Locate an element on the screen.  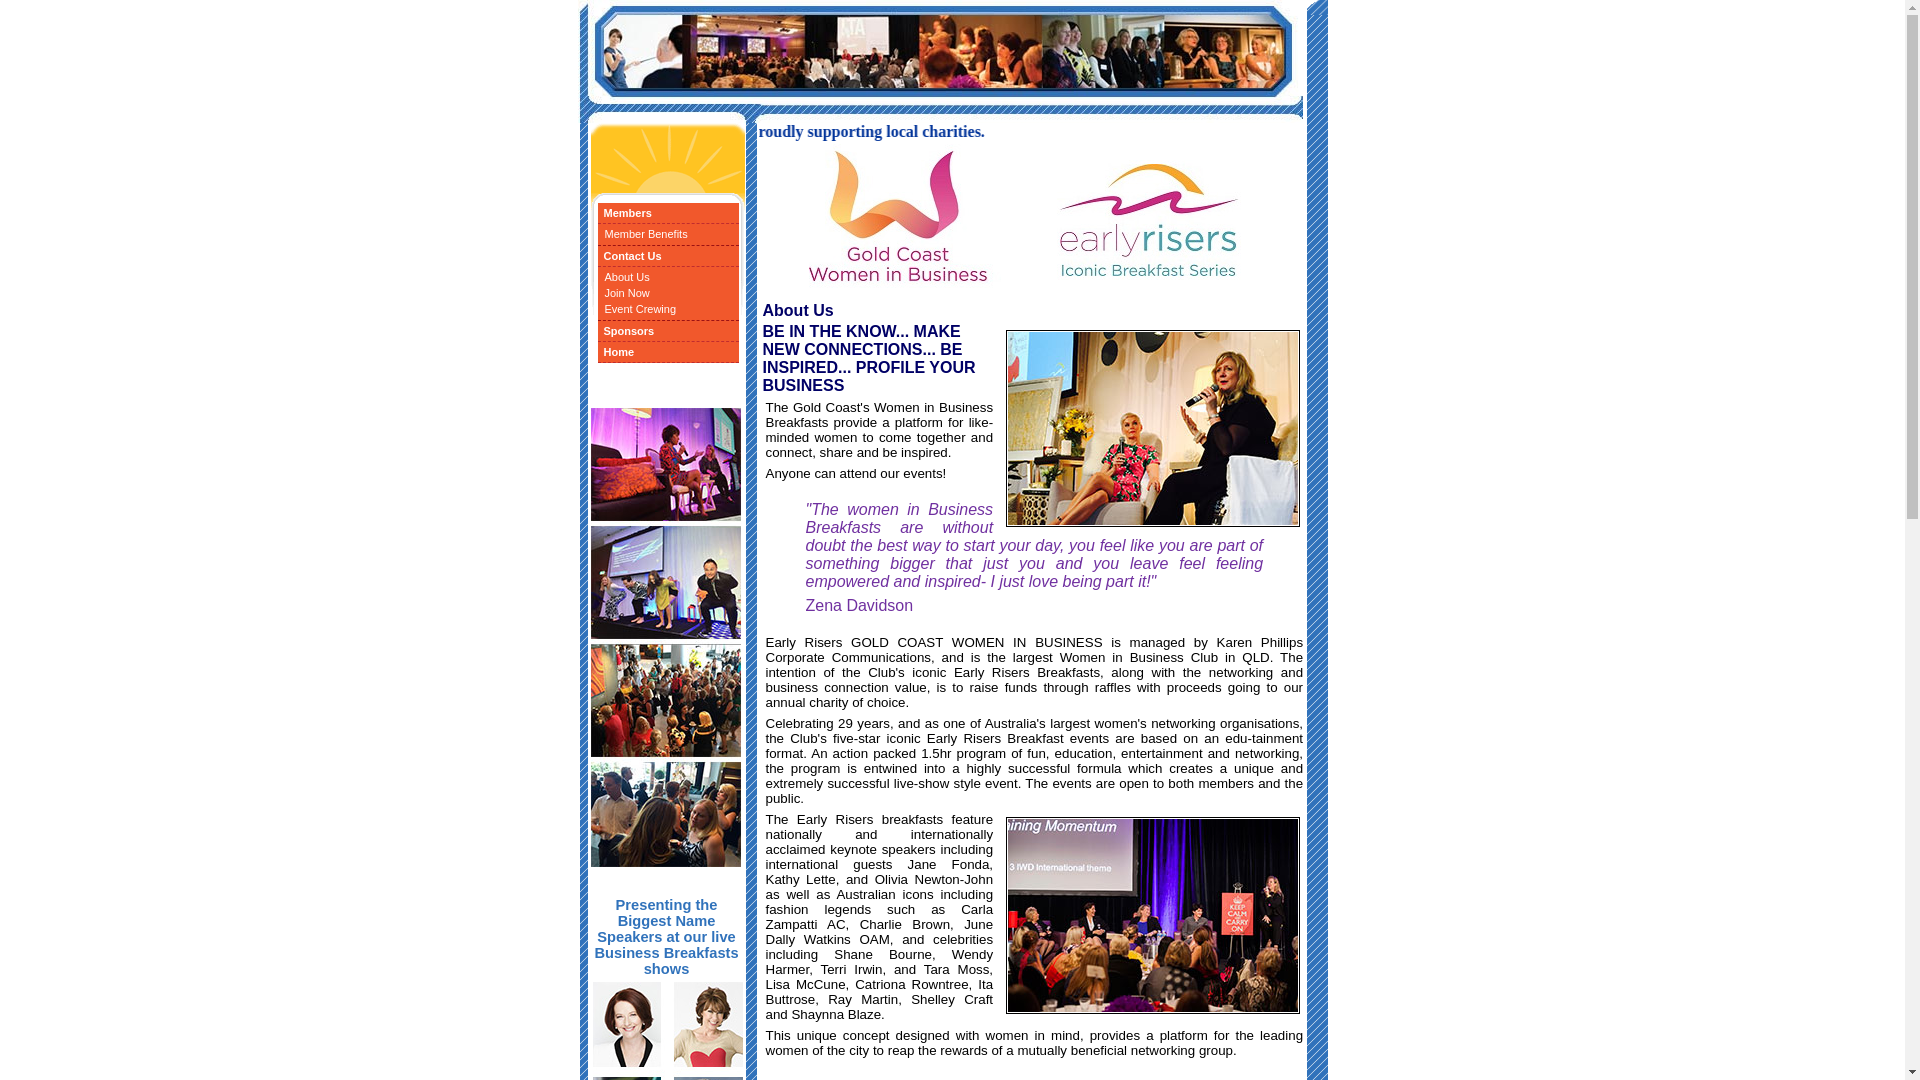
Sponsors is located at coordinates (668, 332).